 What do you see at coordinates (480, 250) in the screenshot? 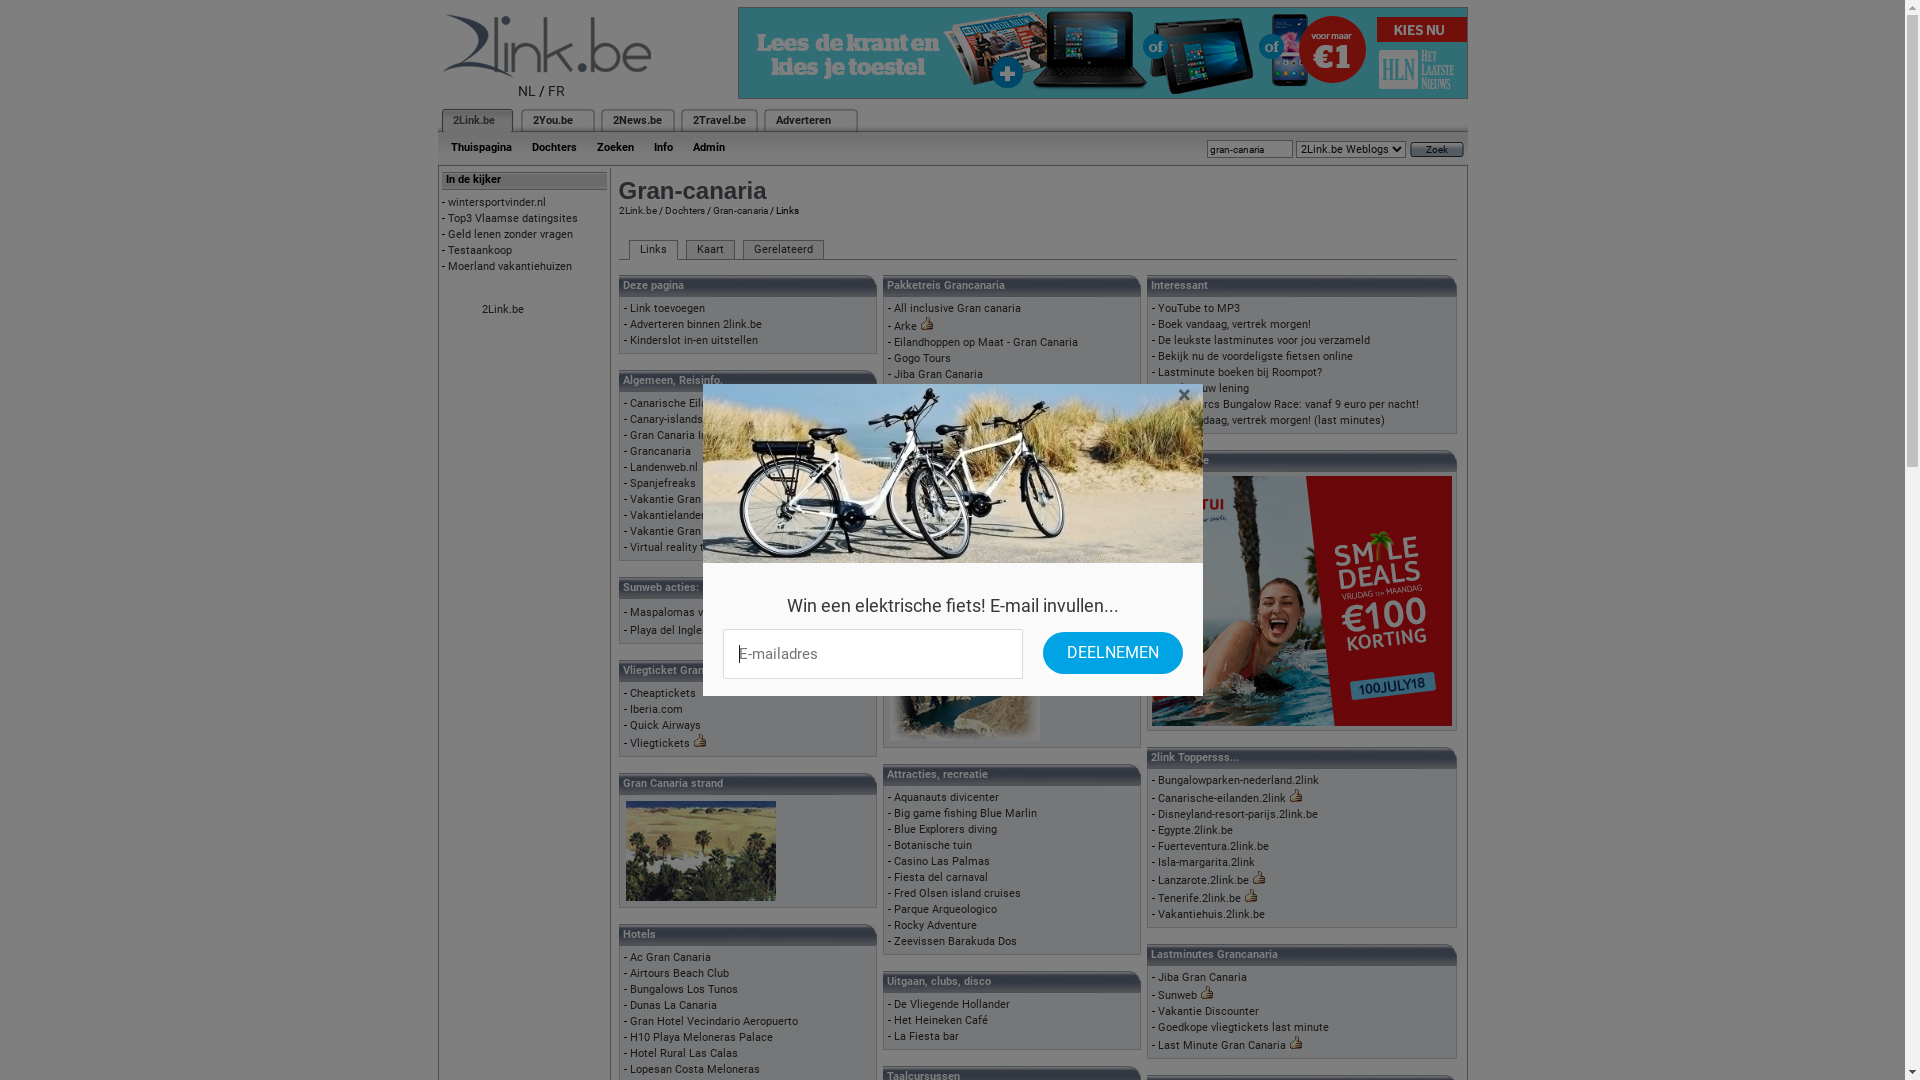
I see `Testaankoop` at bounding box center [480, 250].